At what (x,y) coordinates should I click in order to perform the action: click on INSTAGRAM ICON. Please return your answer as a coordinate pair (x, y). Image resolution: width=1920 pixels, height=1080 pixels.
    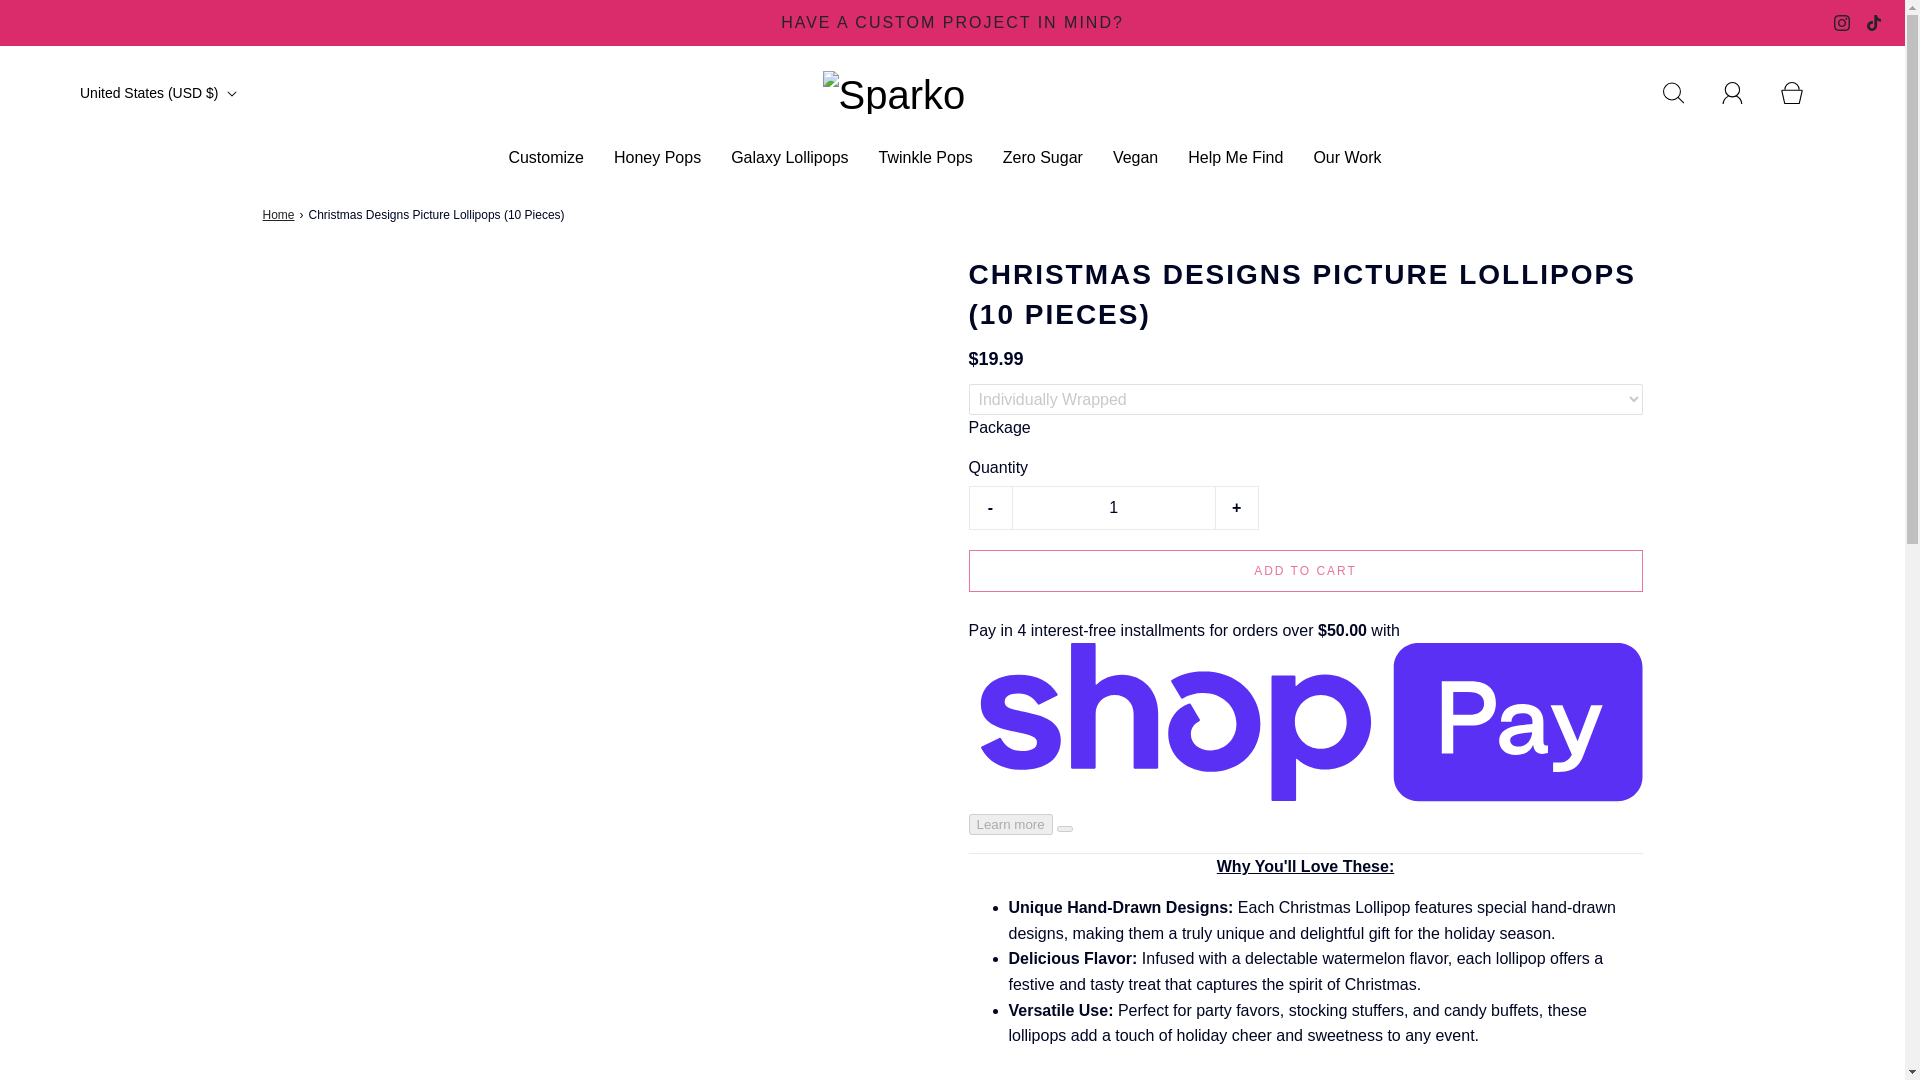
    Looking at the image, I should click on (1842, 23).